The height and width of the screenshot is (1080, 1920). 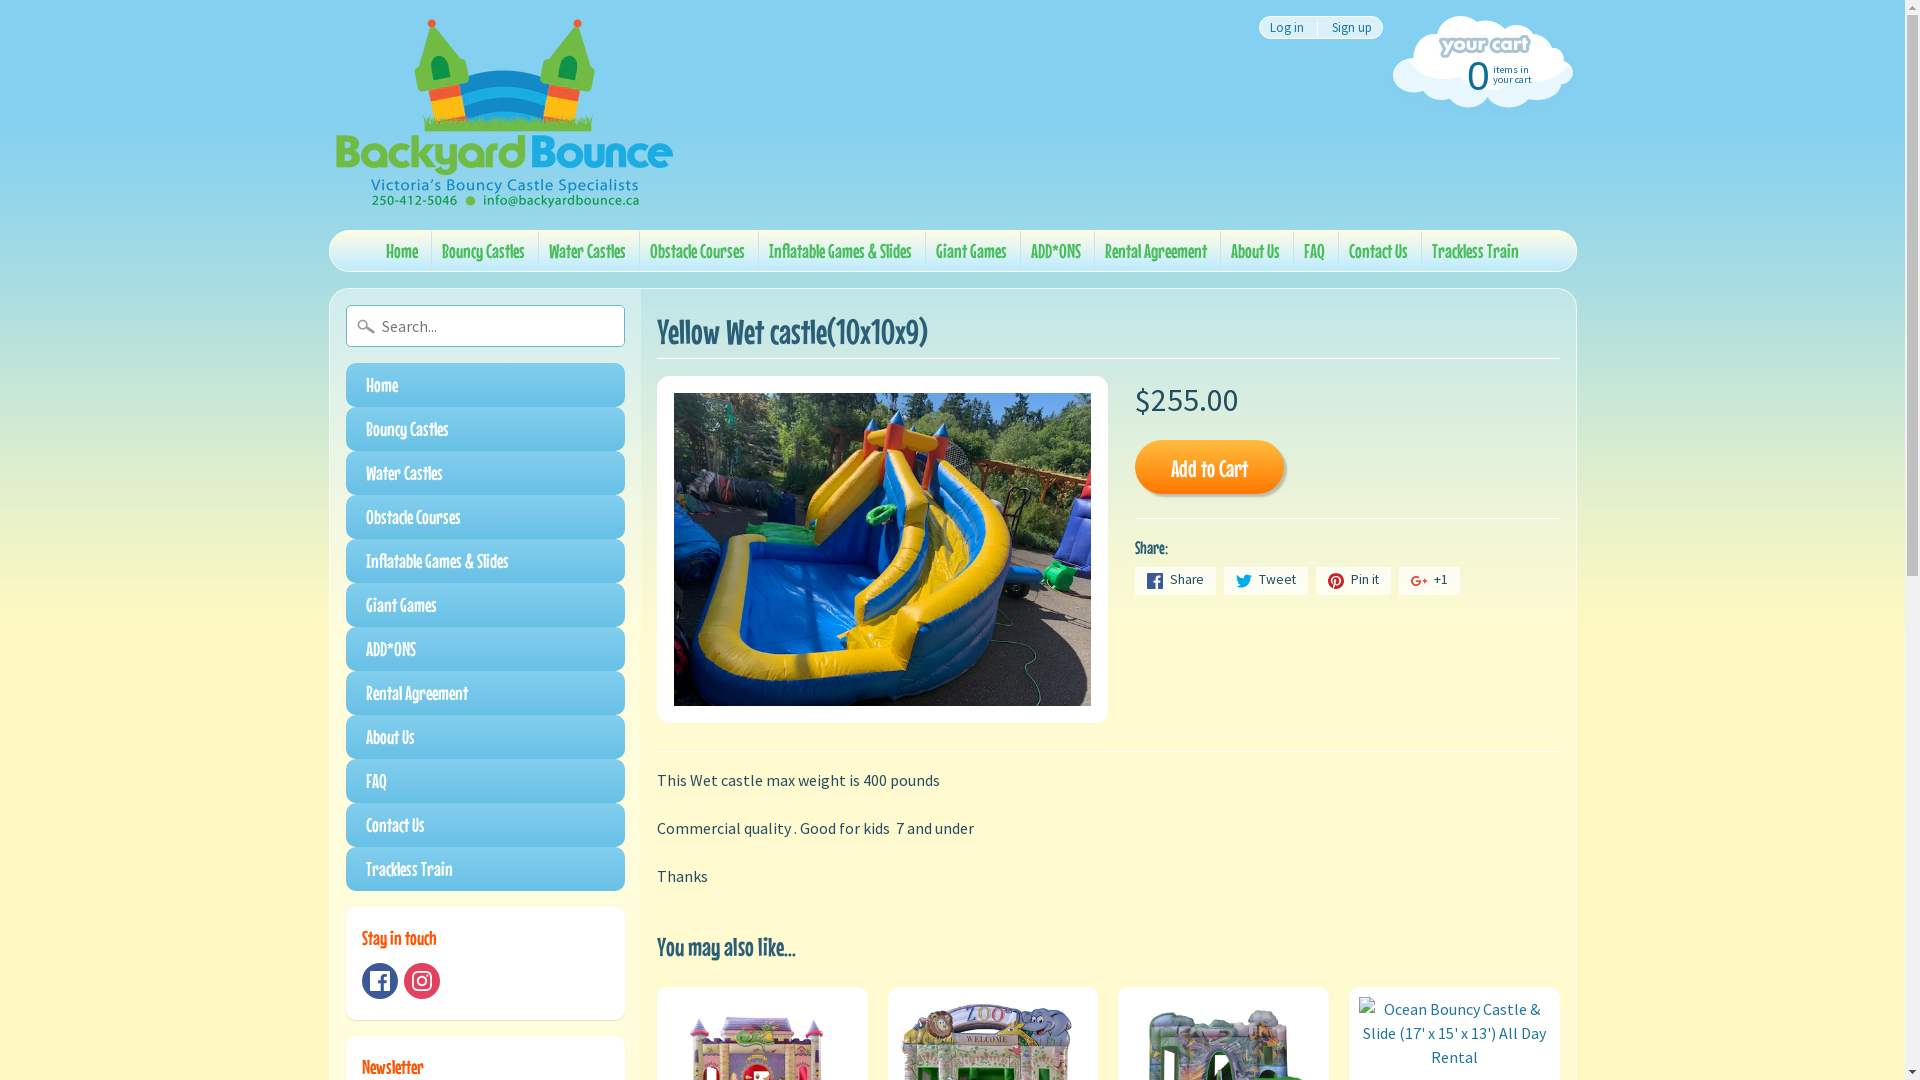 I want to click on Pin it, so click(x=1354, y=581).